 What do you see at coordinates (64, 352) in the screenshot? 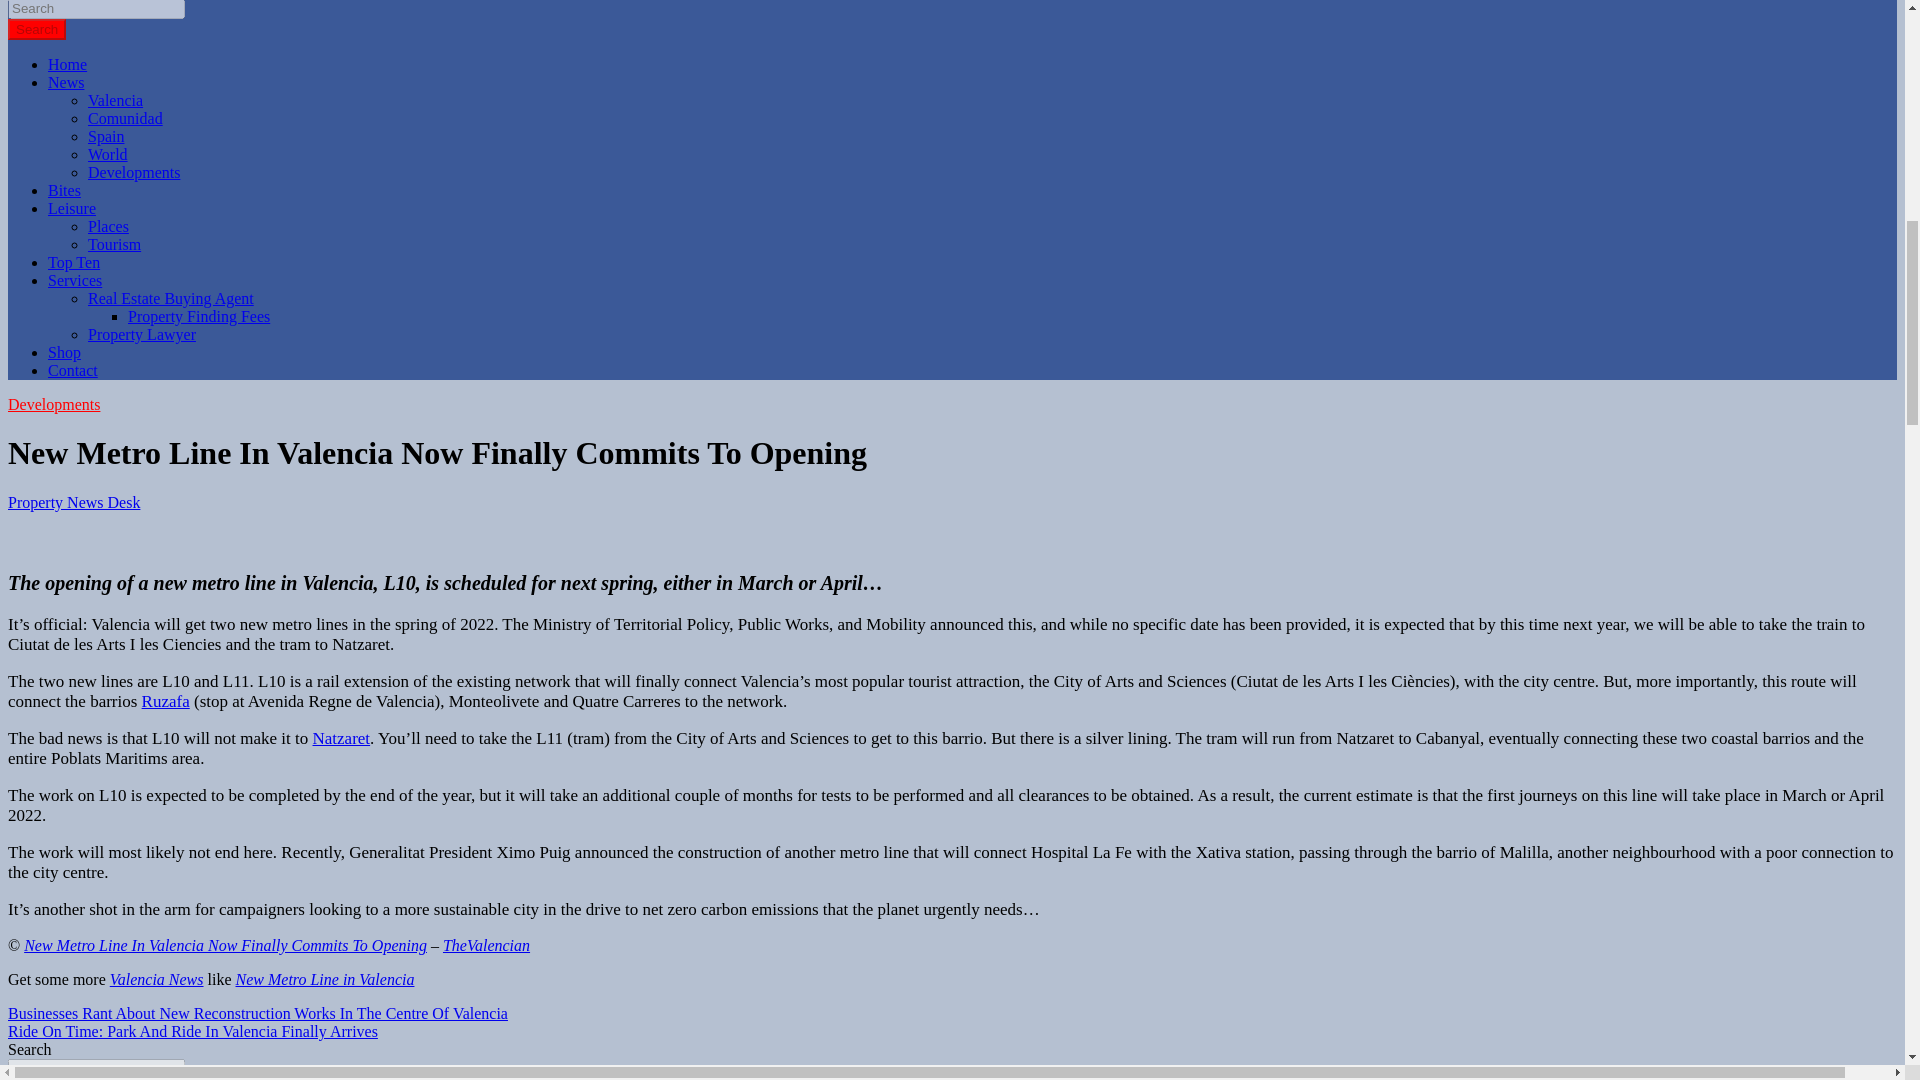
I see `Shop` at bounding box center [64, 352].